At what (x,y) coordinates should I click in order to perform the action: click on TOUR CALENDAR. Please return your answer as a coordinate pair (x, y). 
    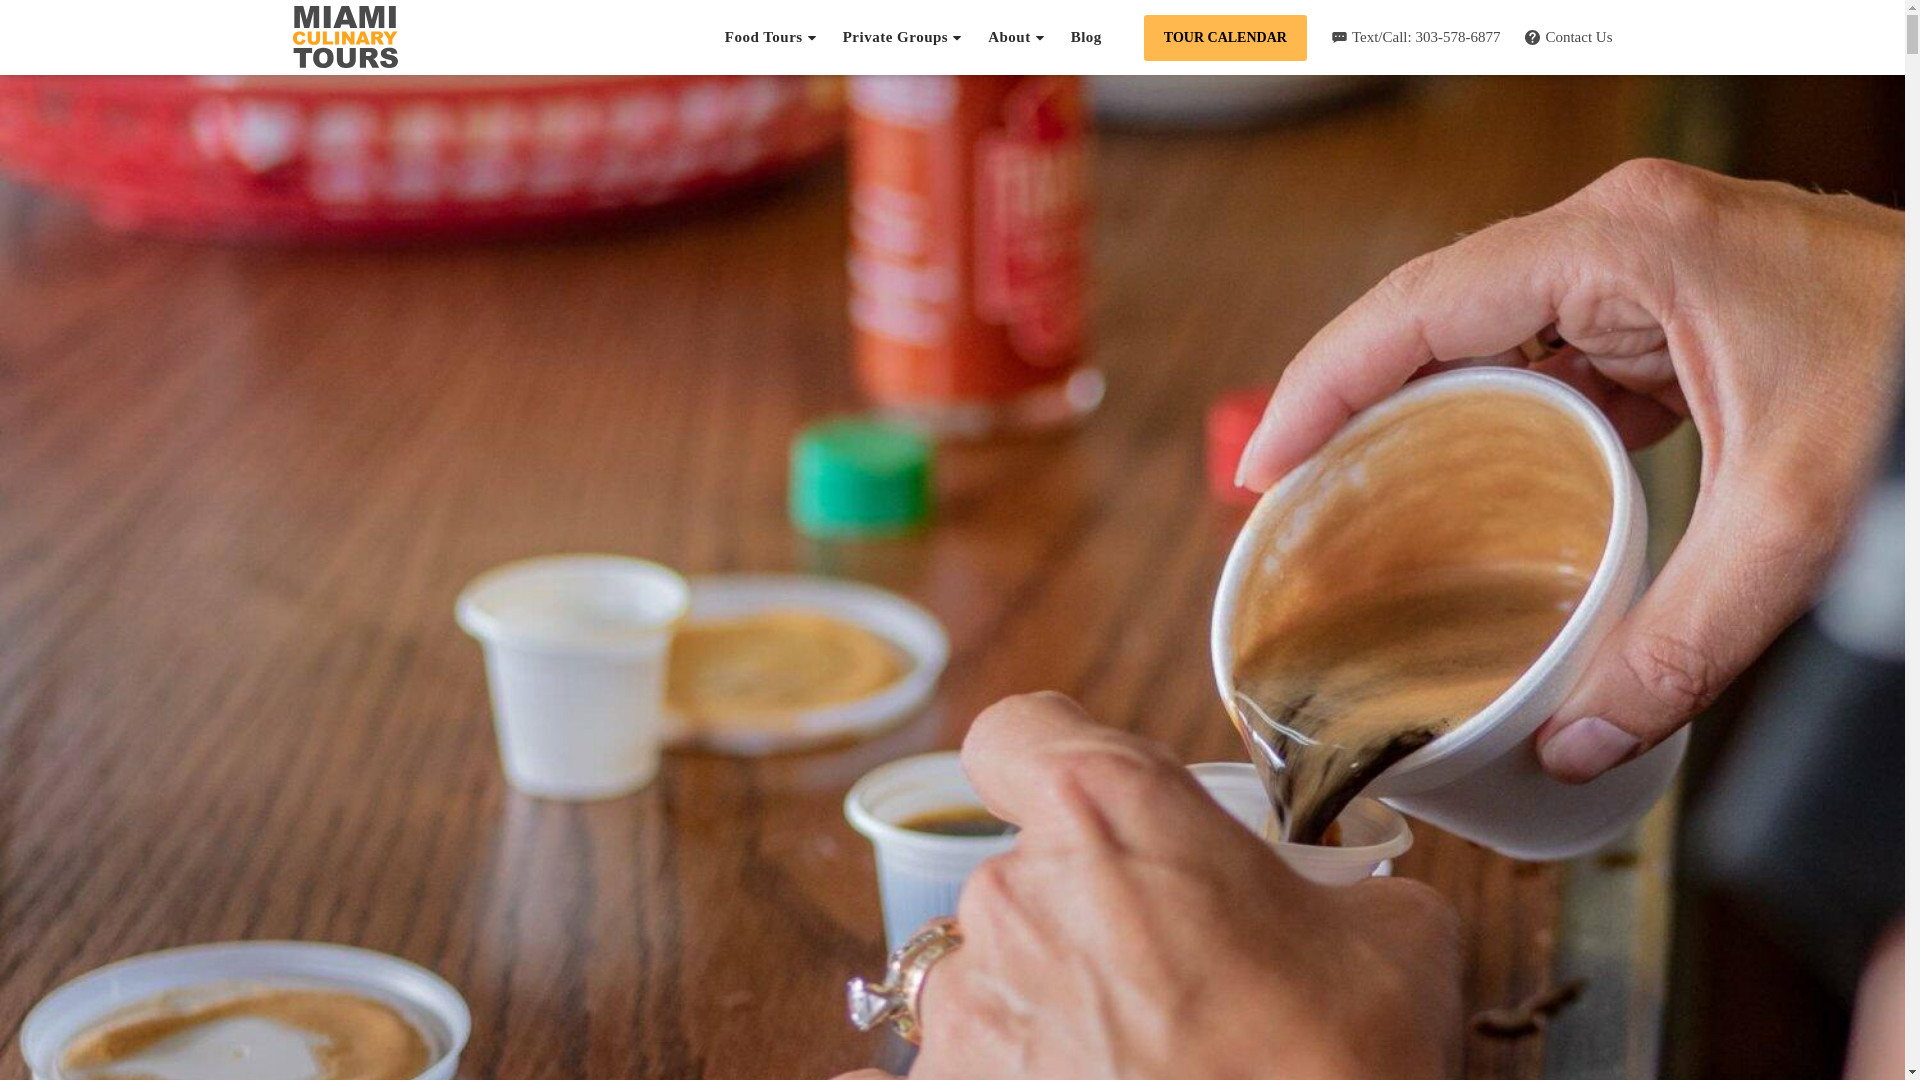
    Looking at the image, I should click on (1226, 37).